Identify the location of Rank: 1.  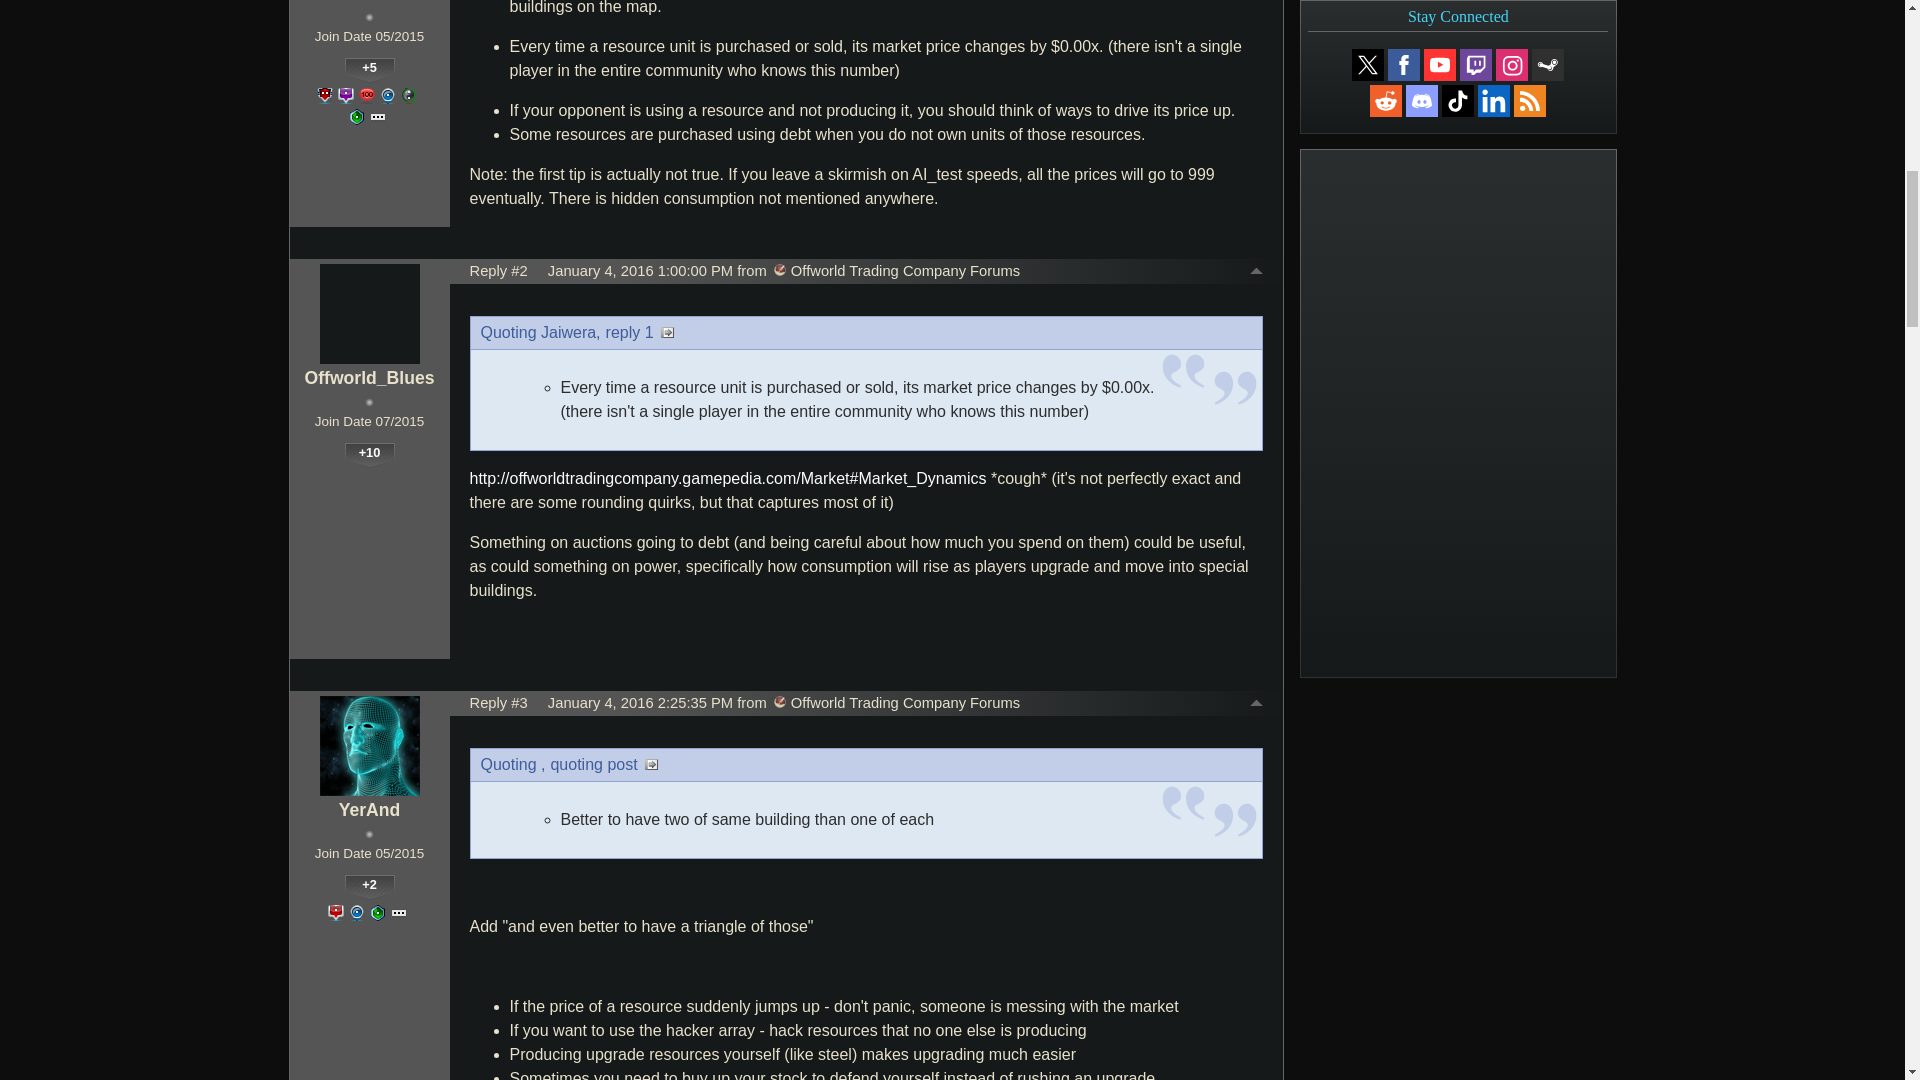
(369, 16).